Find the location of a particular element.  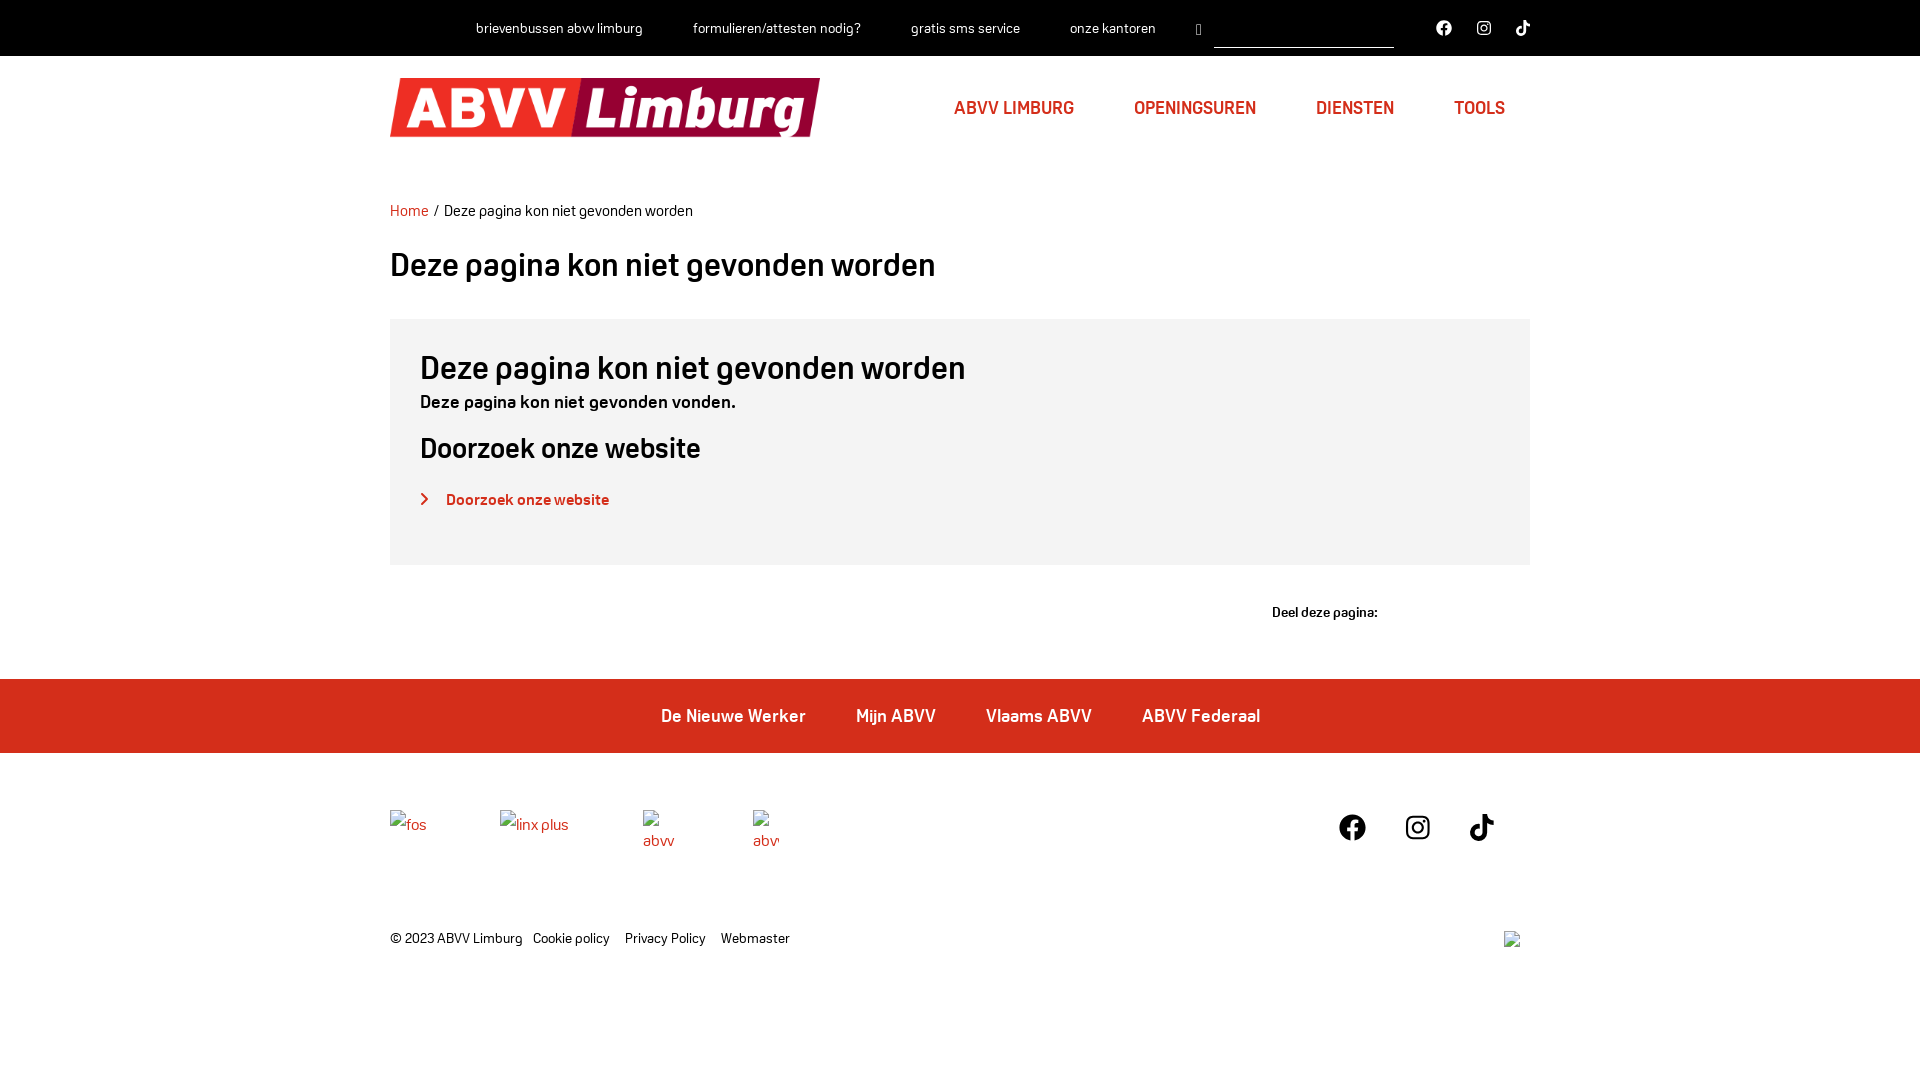

gratis sms service is located at coordinates (966, 28).